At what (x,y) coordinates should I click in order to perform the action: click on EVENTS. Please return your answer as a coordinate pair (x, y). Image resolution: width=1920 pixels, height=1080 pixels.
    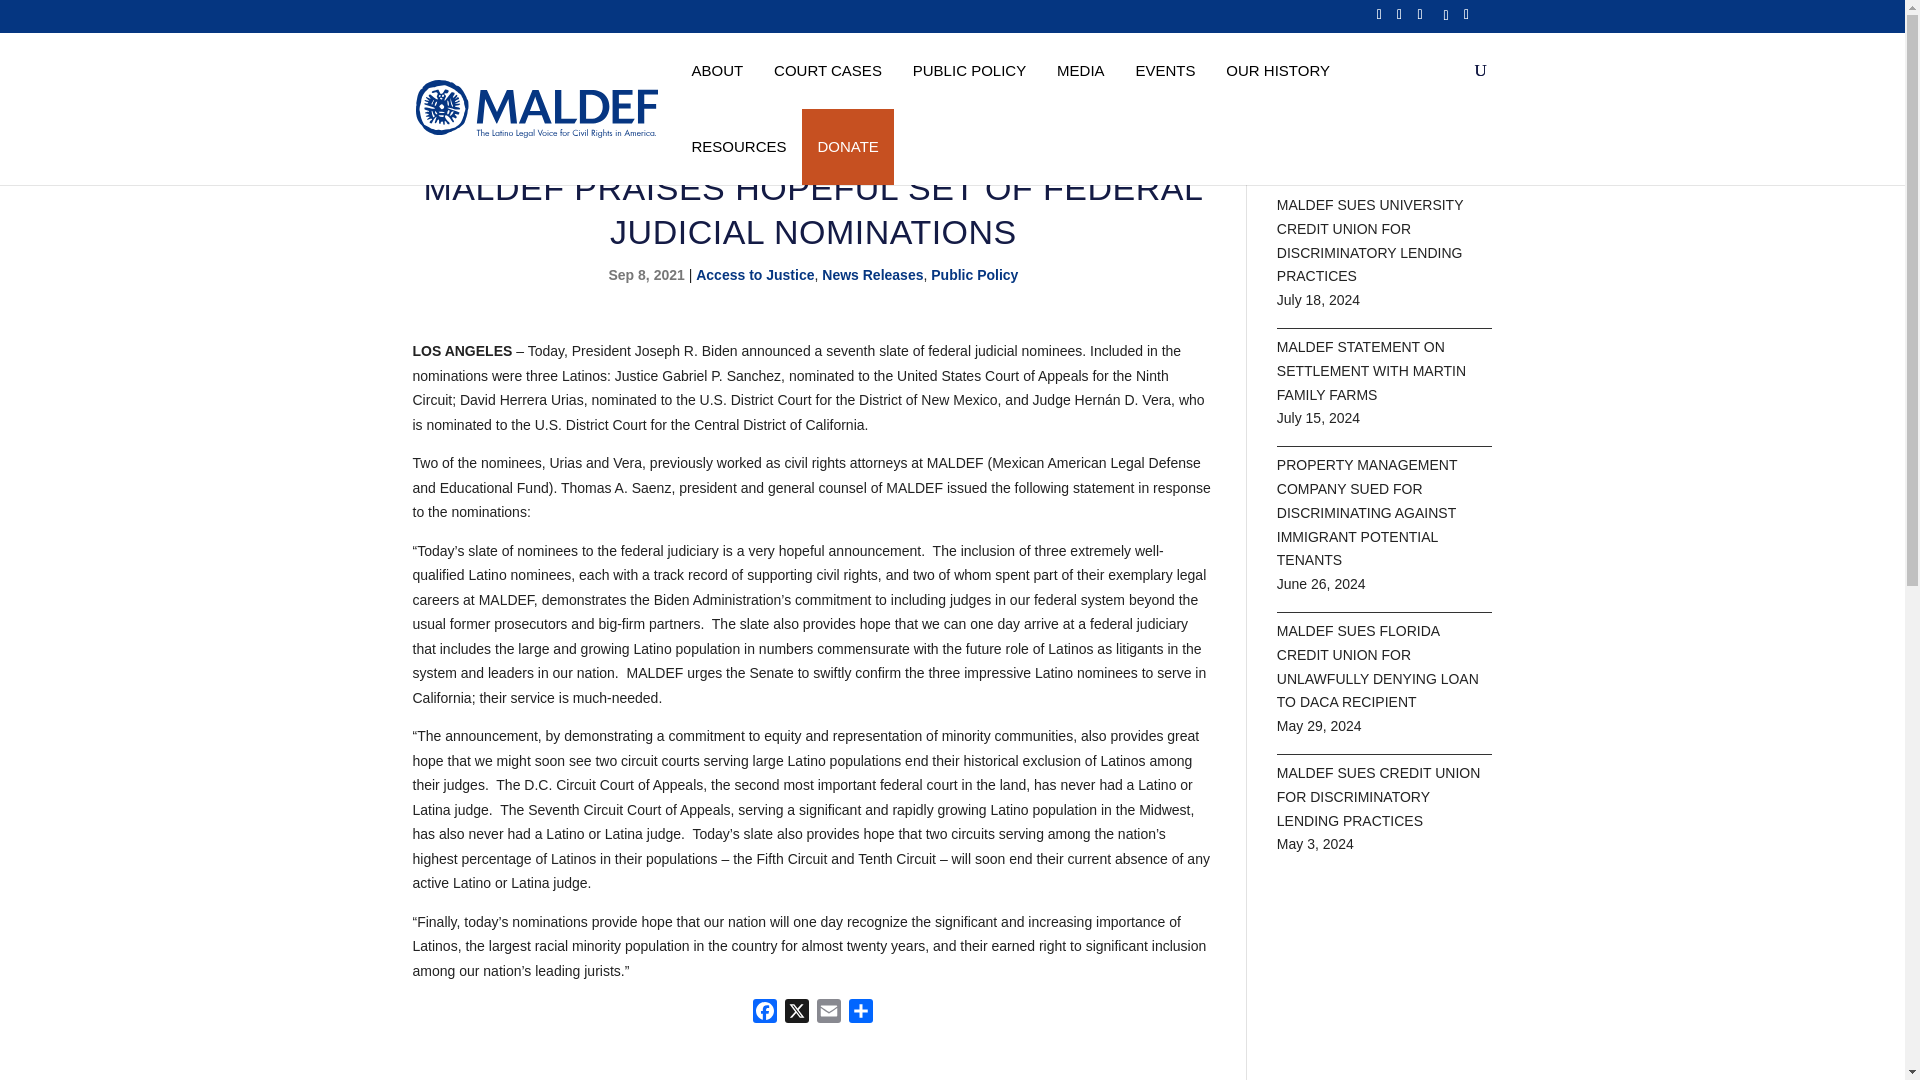
    Looking at the image, I should click on (1164, 70).